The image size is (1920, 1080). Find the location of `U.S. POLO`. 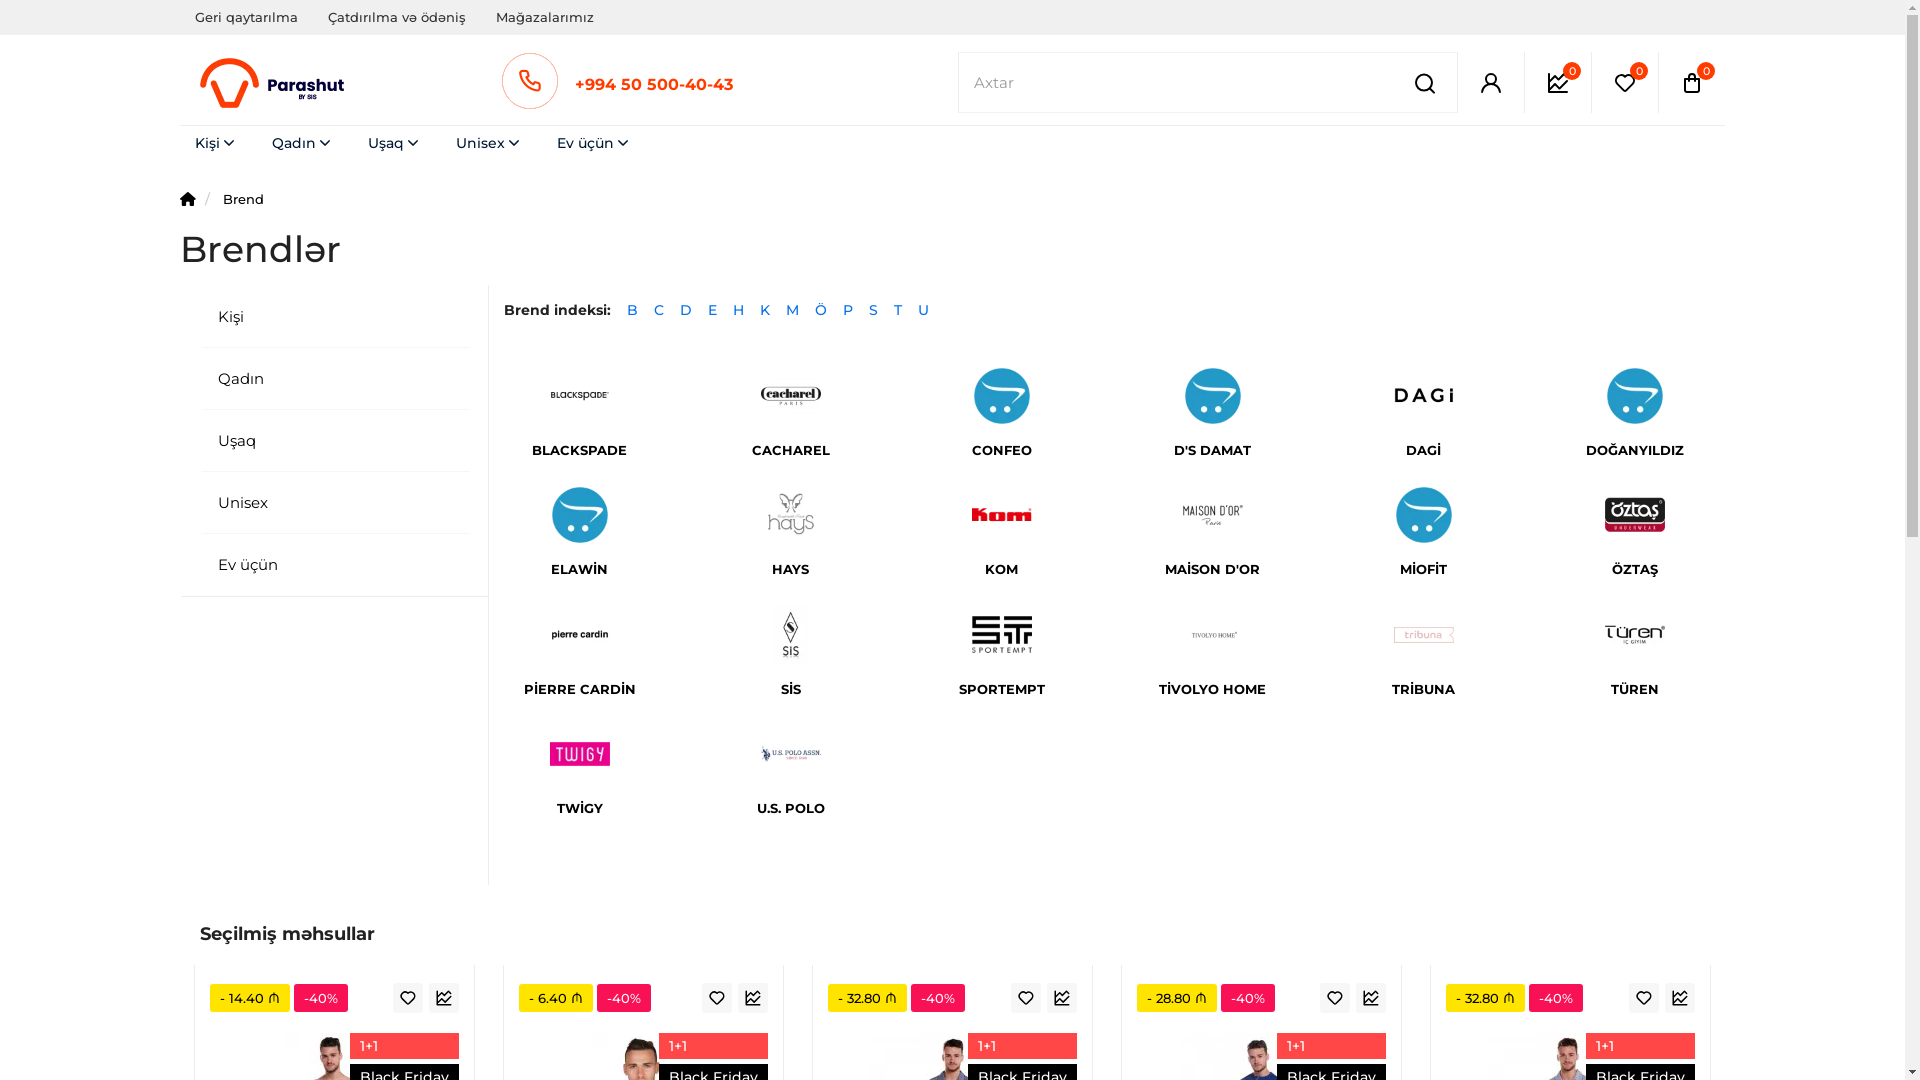

U.S. POLO is located at coordinates (790, 809).